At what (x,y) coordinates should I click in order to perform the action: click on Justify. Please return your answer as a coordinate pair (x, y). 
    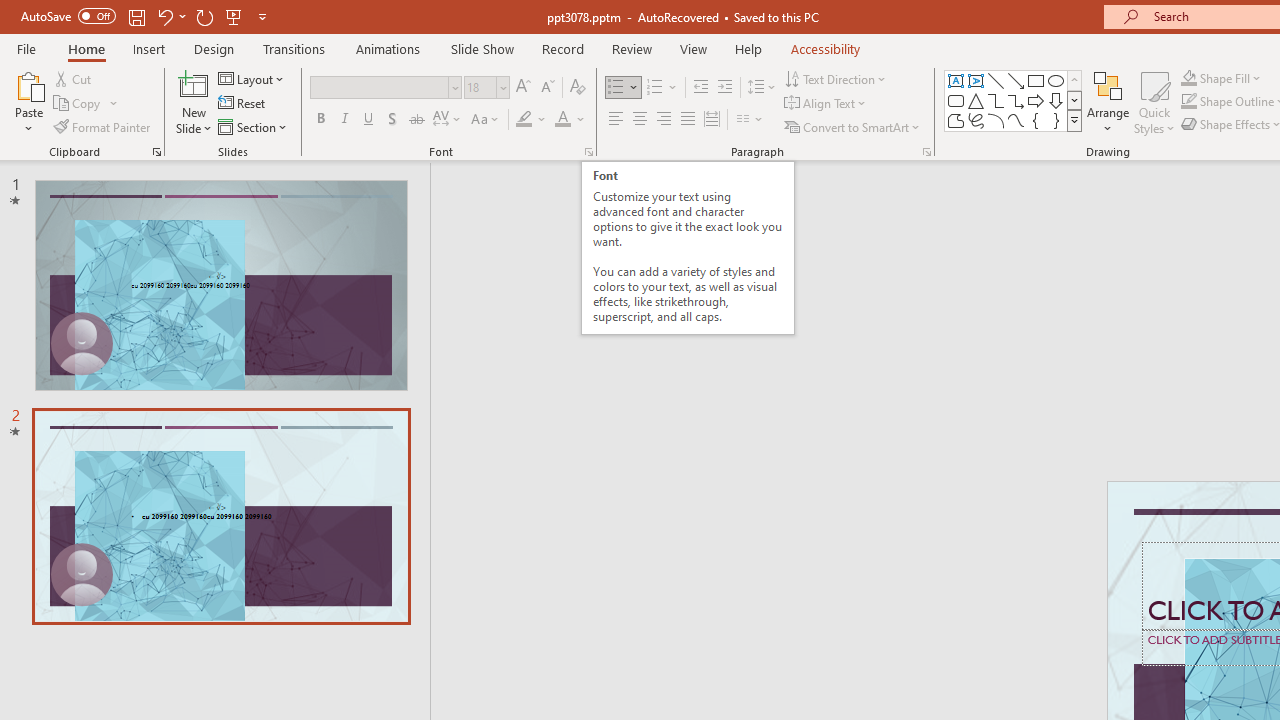
    Looking at the image, I should click on (688, 120).